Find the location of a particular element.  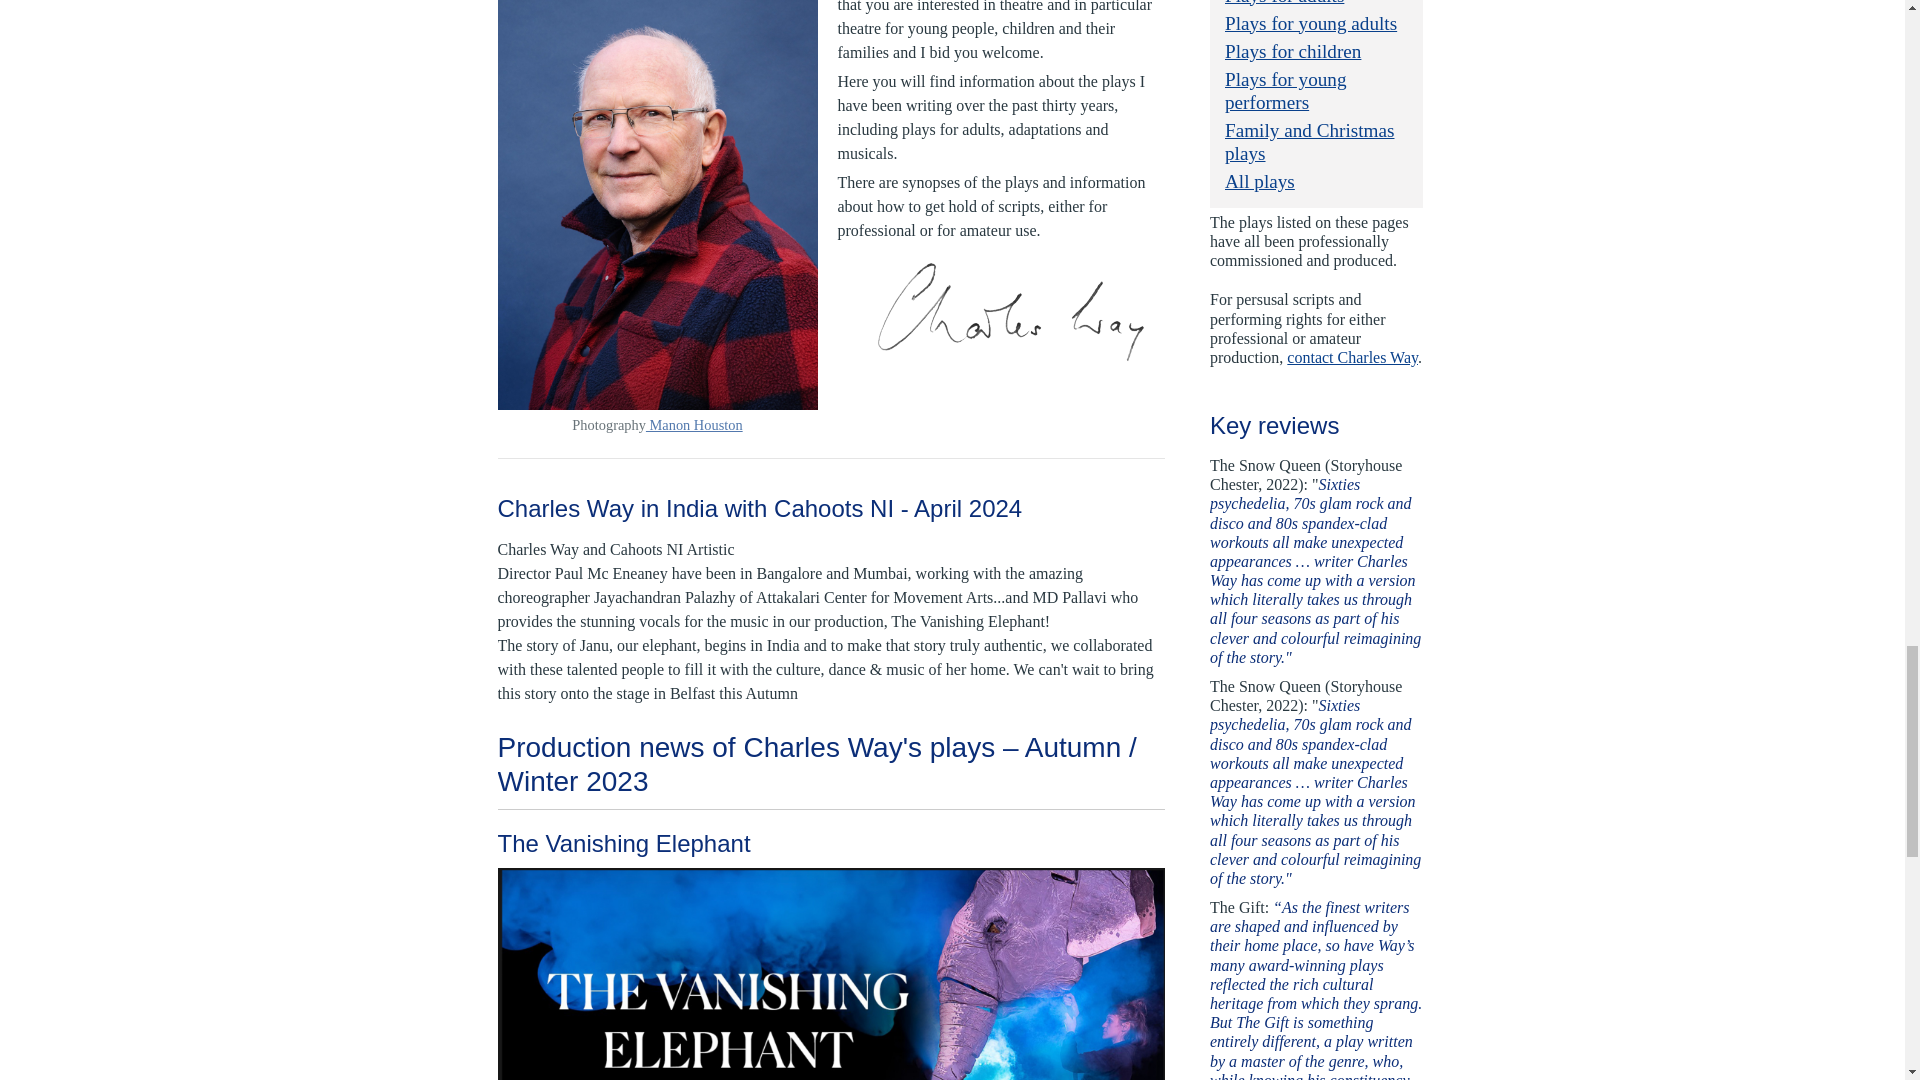

contact Charles Way is located at coordinates (1352, 357).